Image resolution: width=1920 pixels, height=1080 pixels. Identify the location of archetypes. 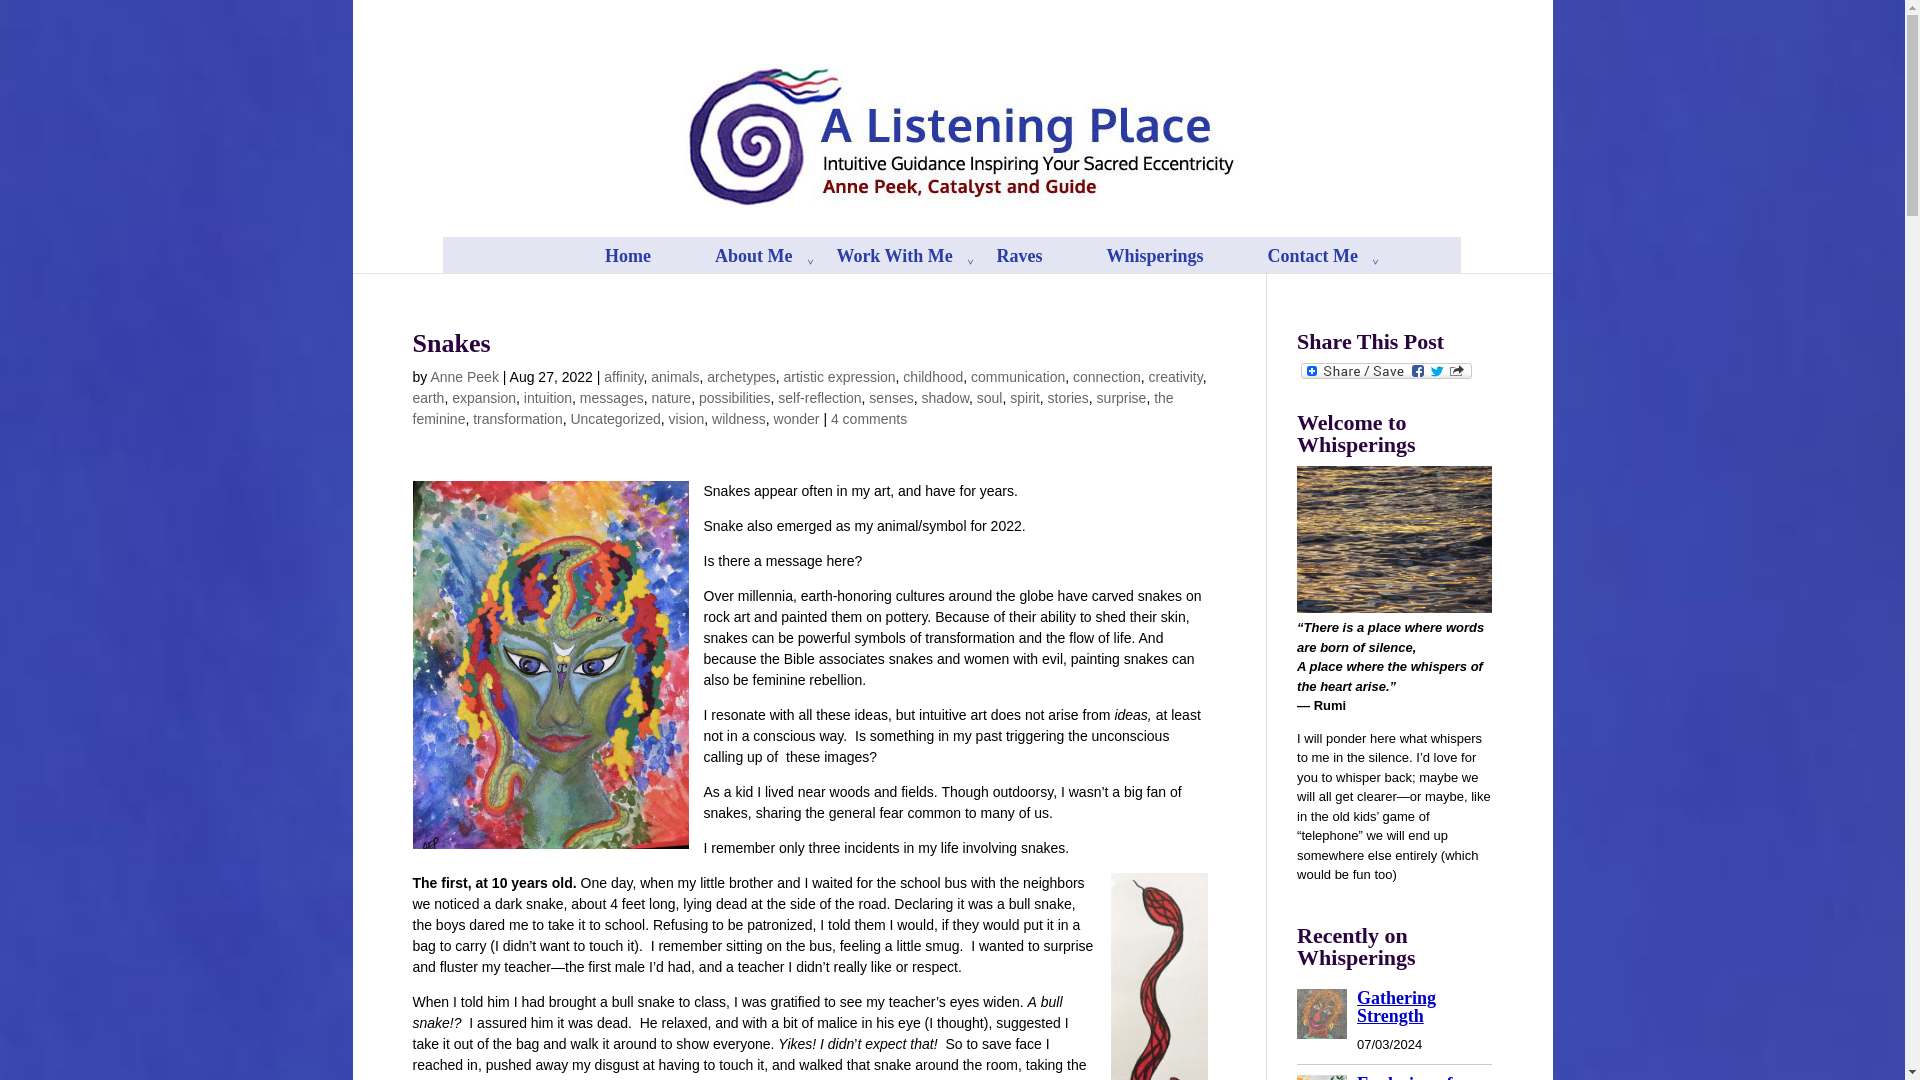
(740, 376).